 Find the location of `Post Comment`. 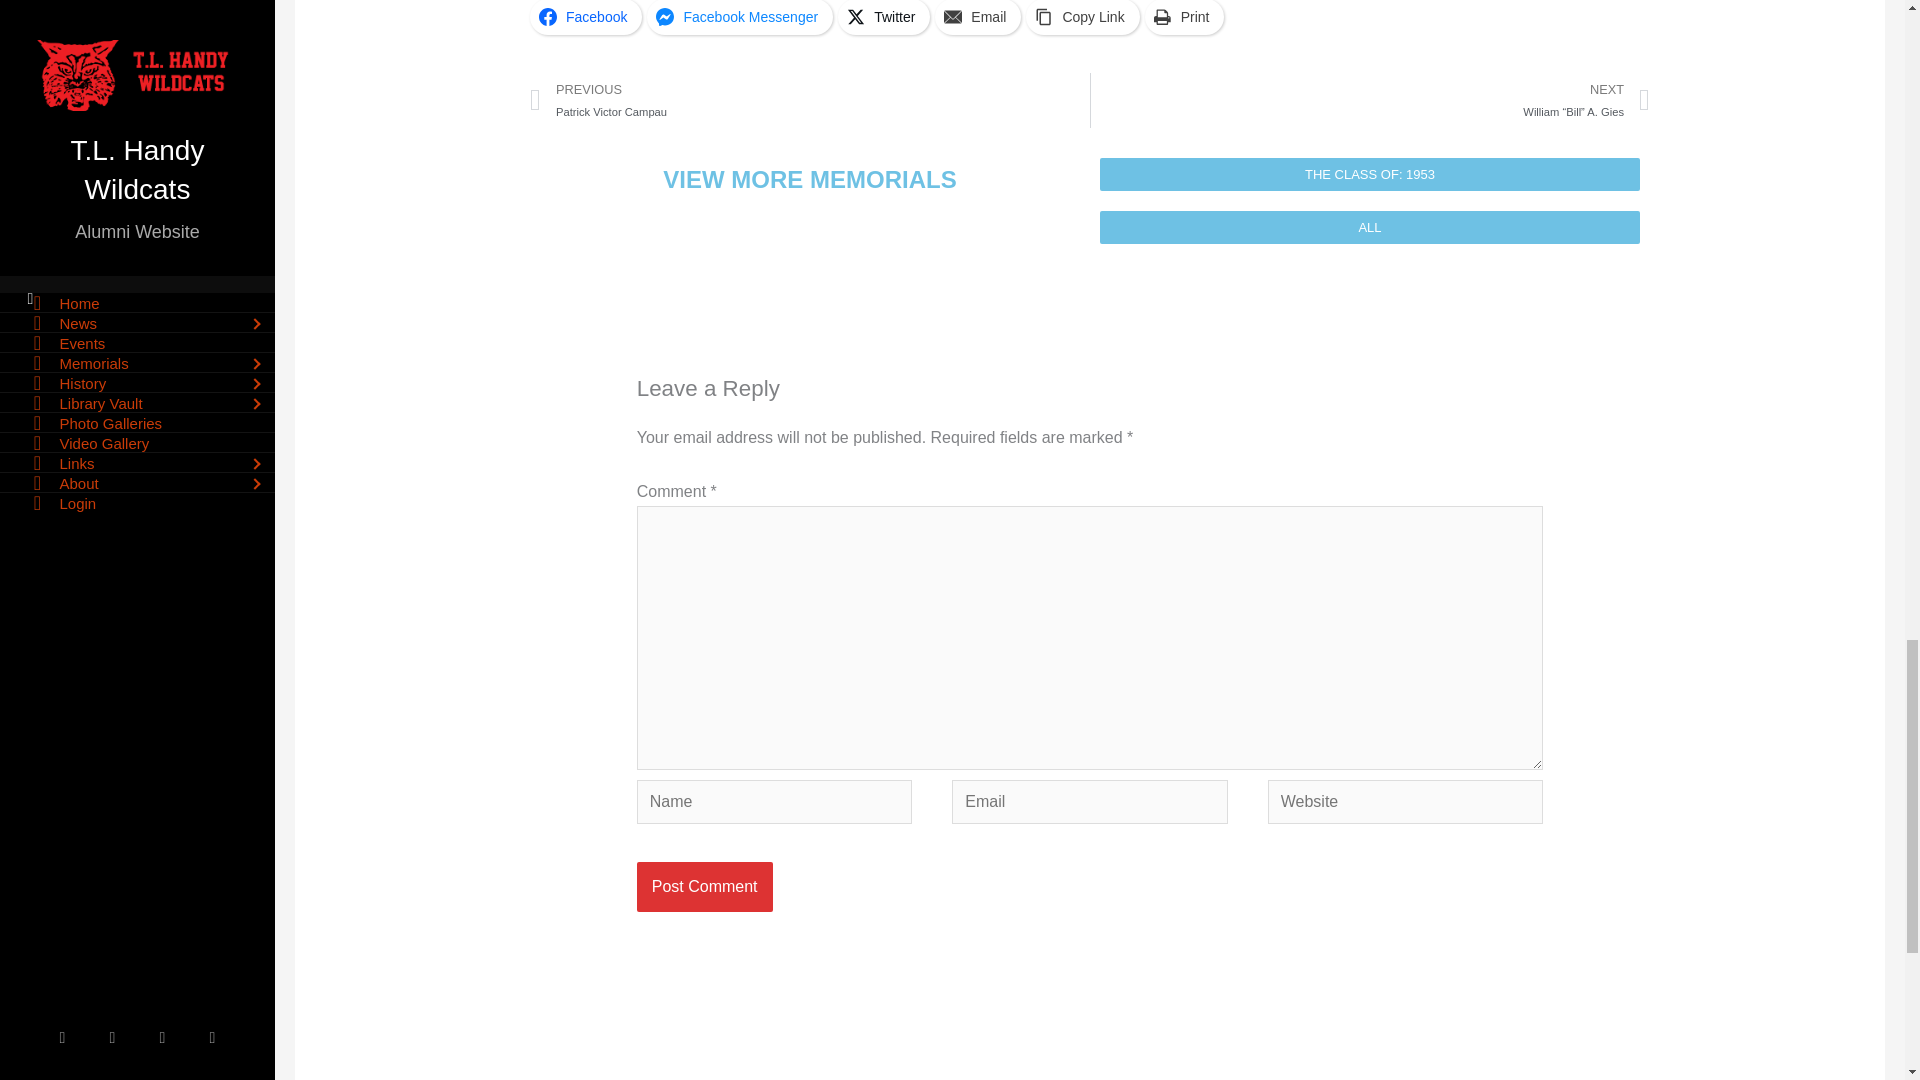

Post Comment is located at coordinates (705, 886).